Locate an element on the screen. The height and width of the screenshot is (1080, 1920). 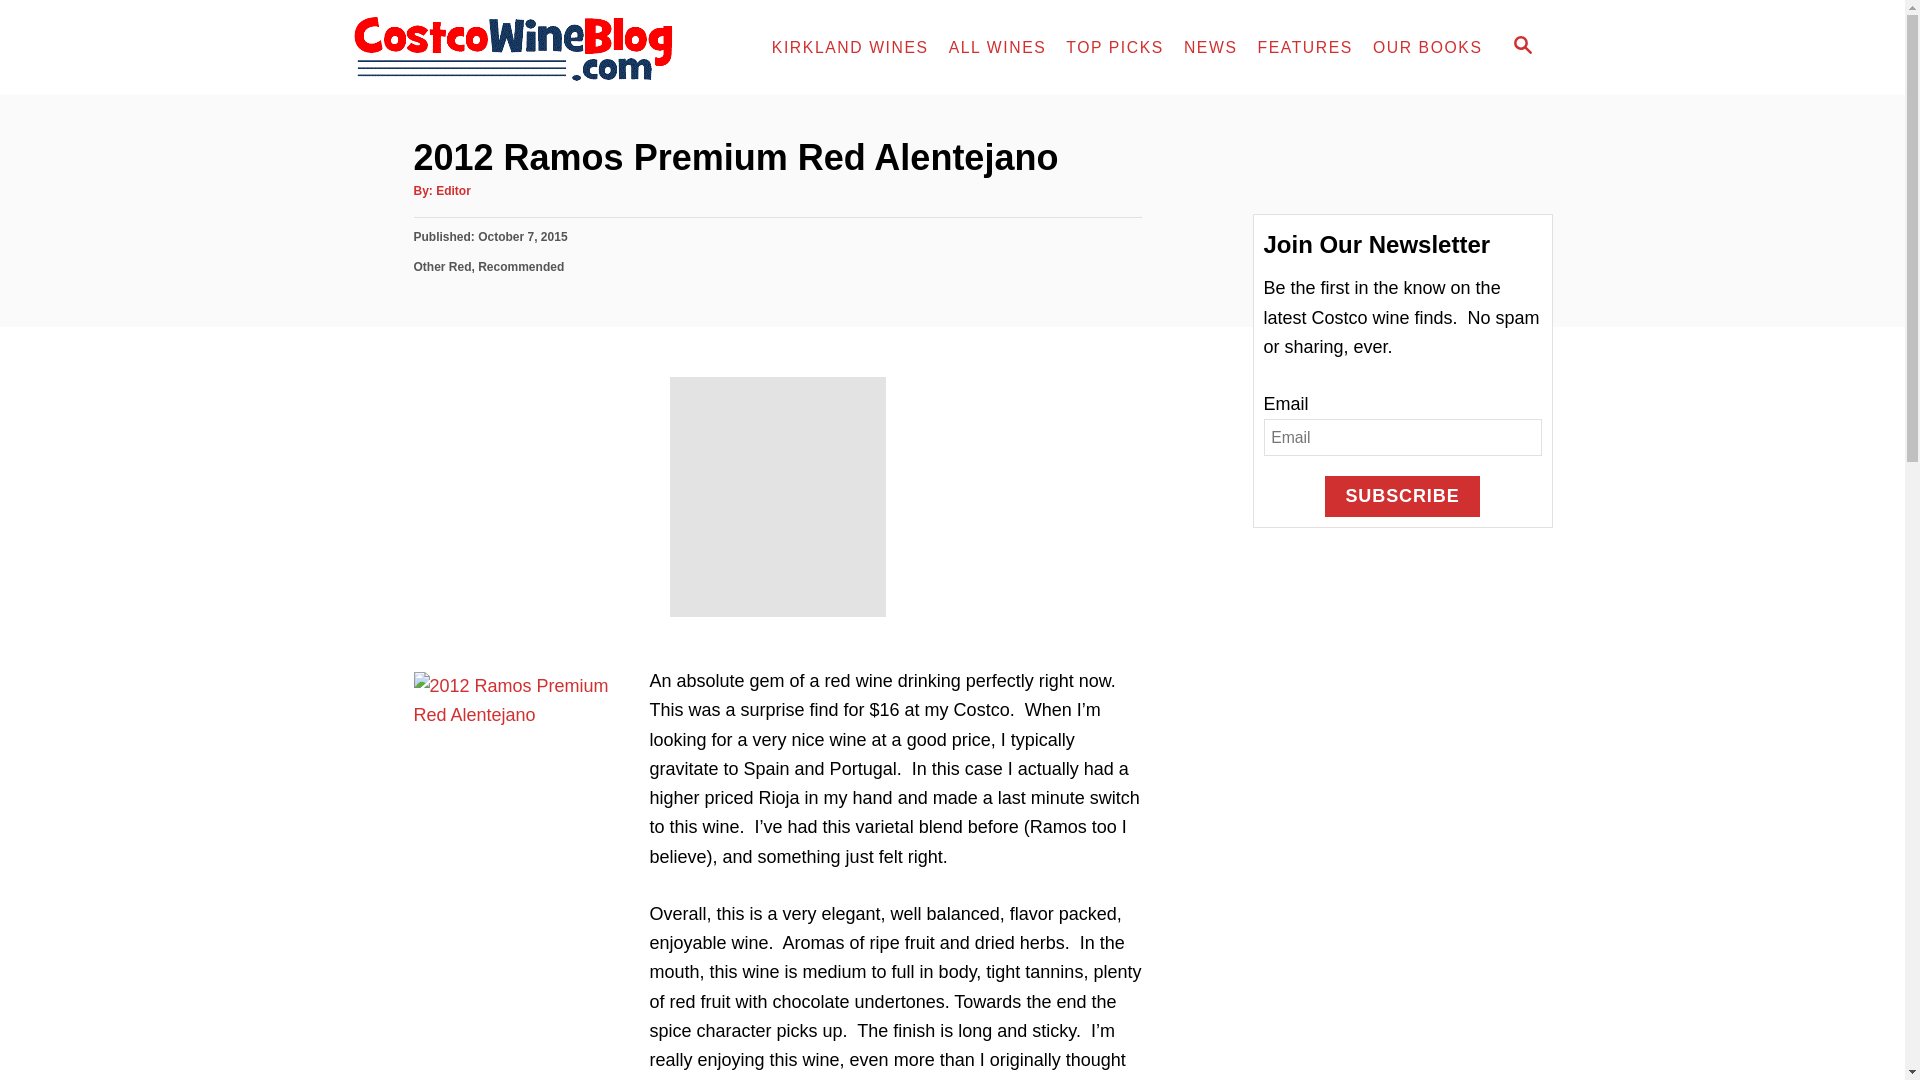
Editor is located at coordinates (452, 190).